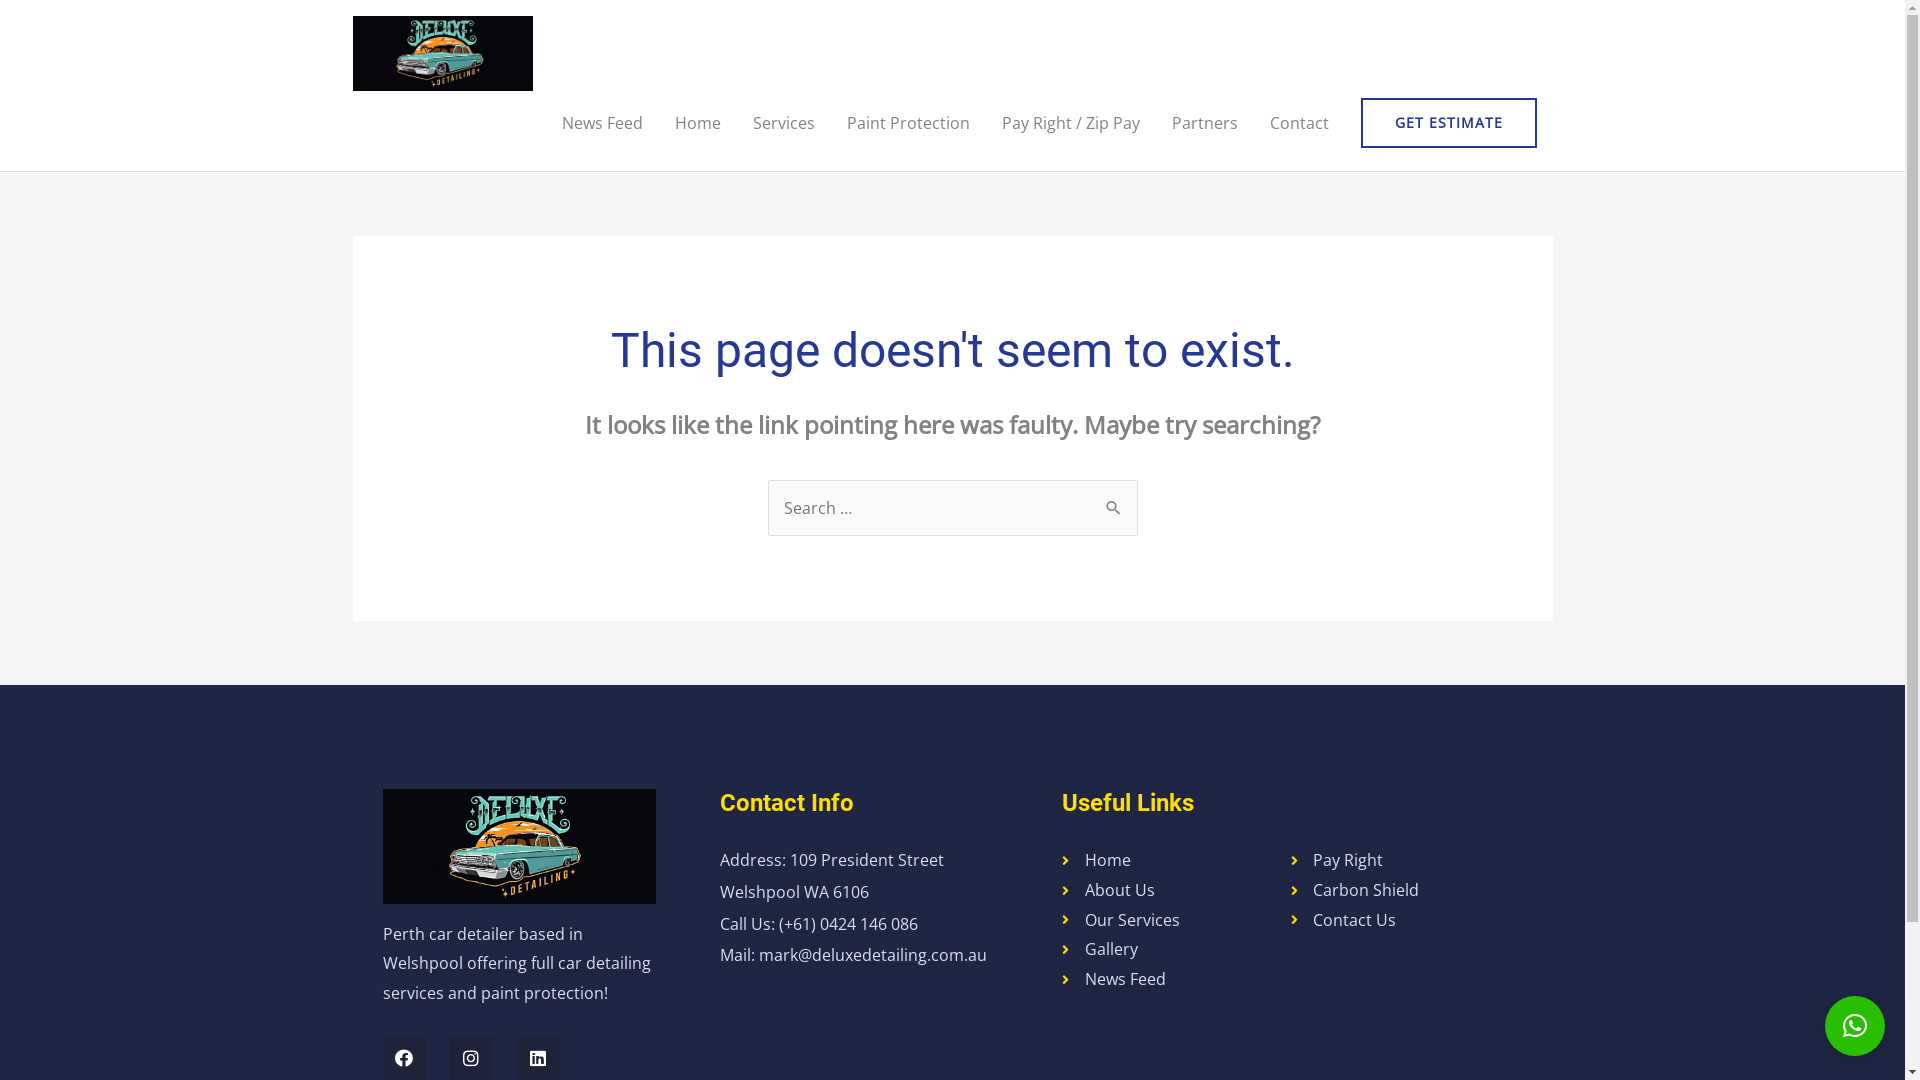  Describe the element at coordinates (1405, 861) in the screenshot. I see `Pay Right` at that location.